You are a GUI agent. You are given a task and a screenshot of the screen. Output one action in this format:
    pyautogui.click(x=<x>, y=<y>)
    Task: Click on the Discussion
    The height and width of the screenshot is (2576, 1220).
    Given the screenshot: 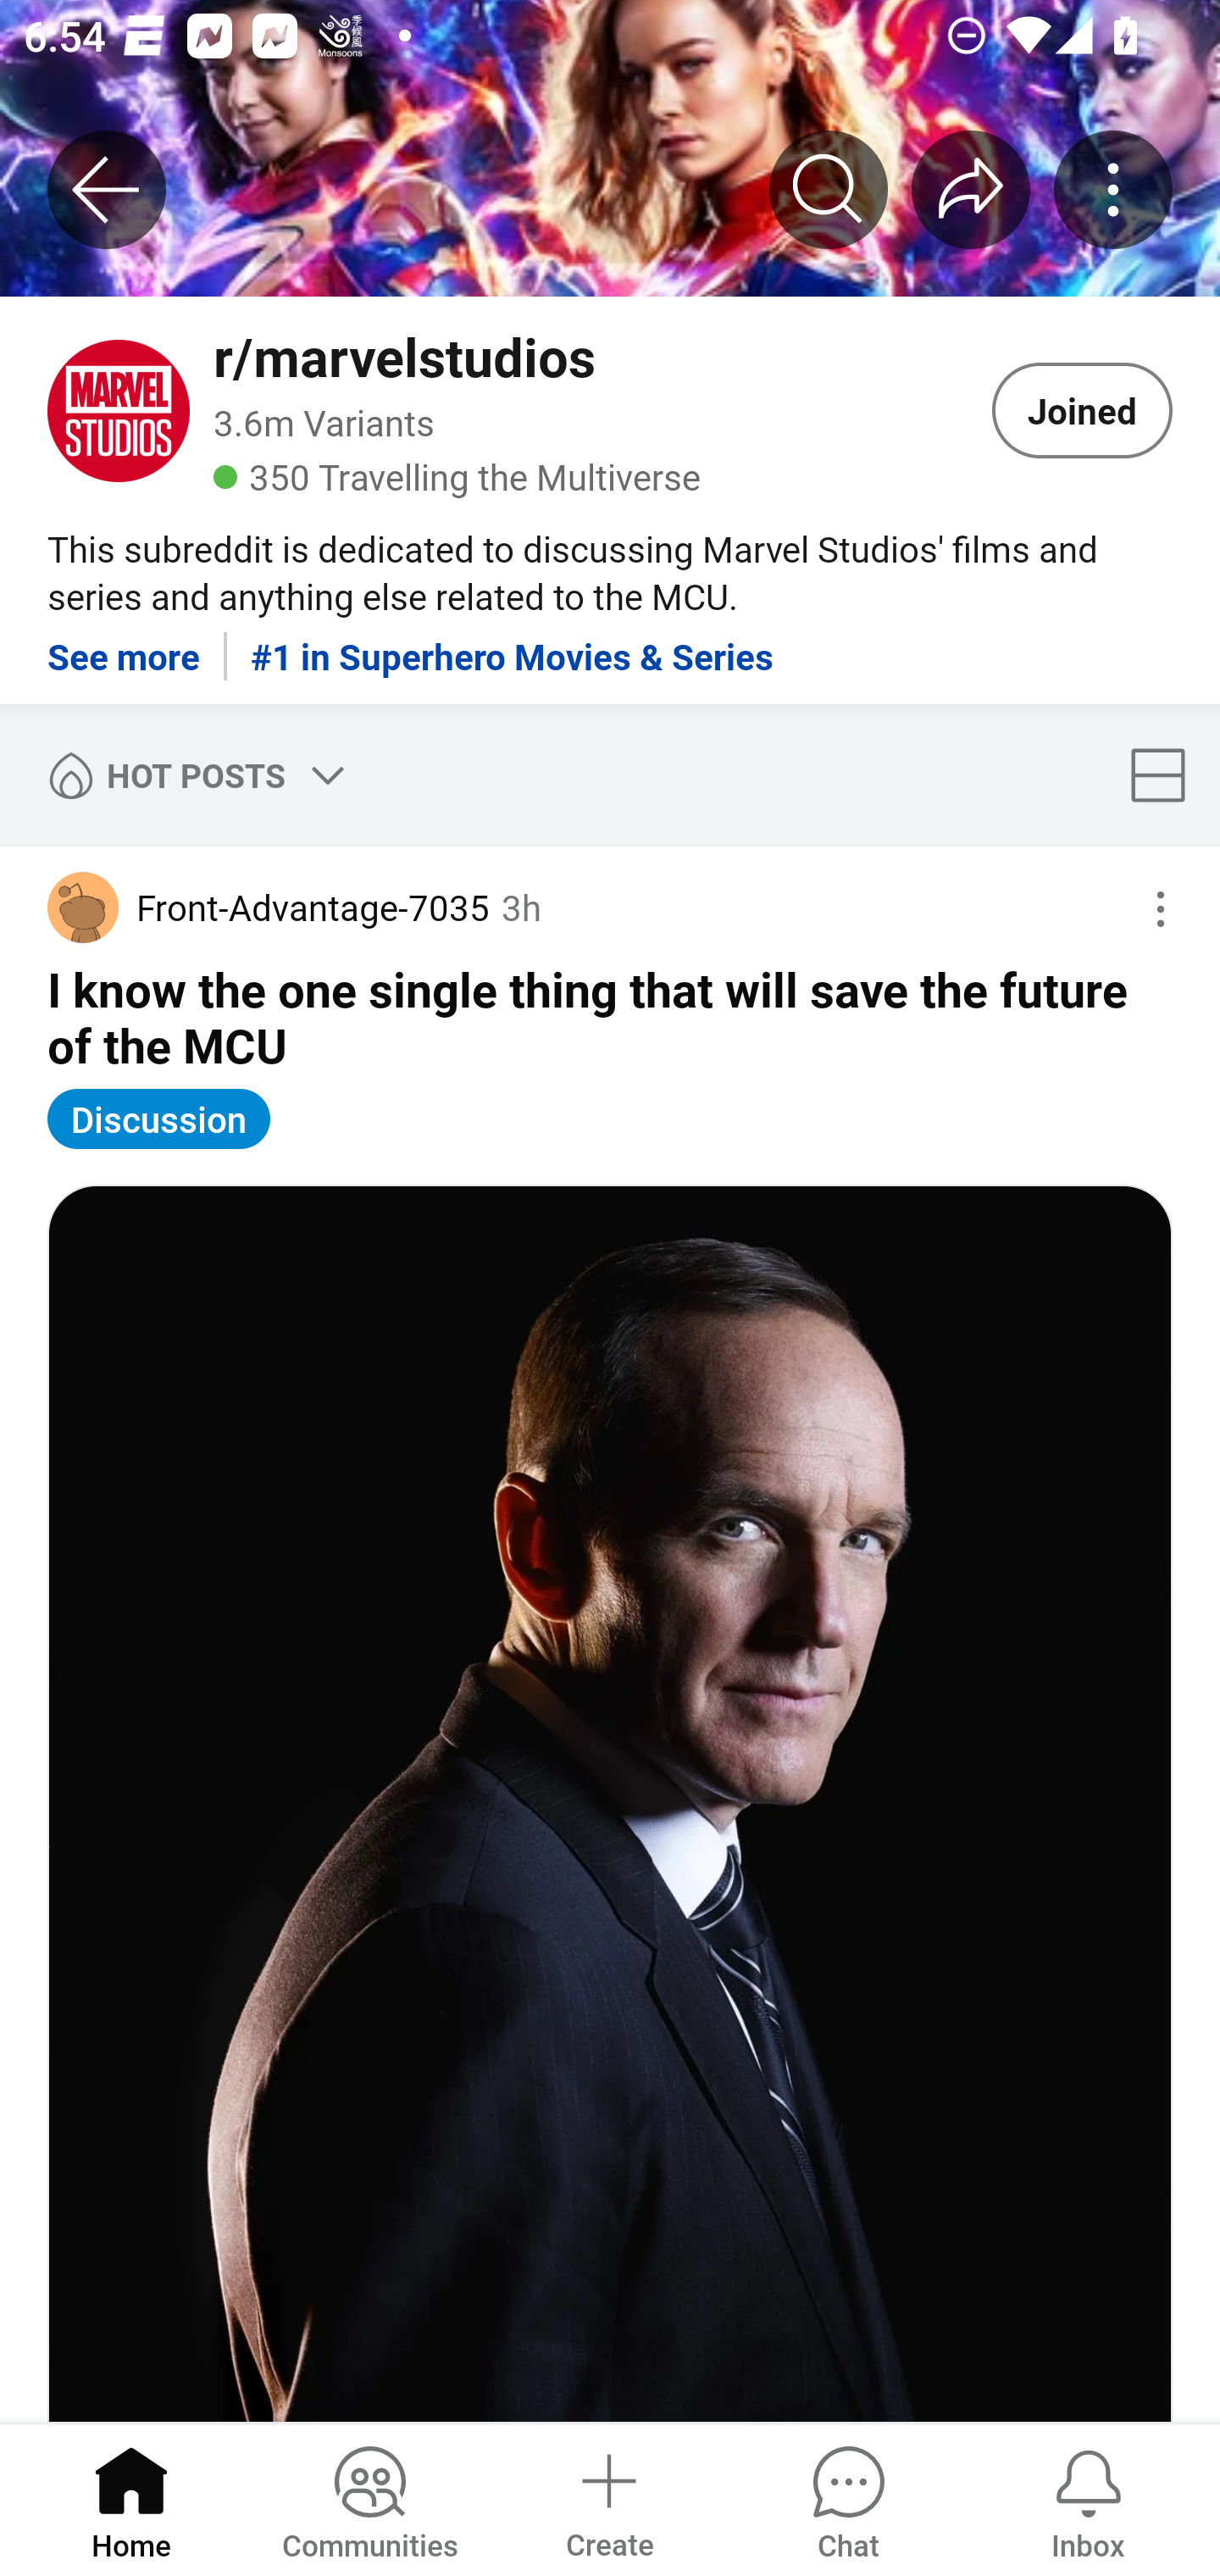 What is the action you would take?
    pyautogui.click(x=159, y=1119)
    